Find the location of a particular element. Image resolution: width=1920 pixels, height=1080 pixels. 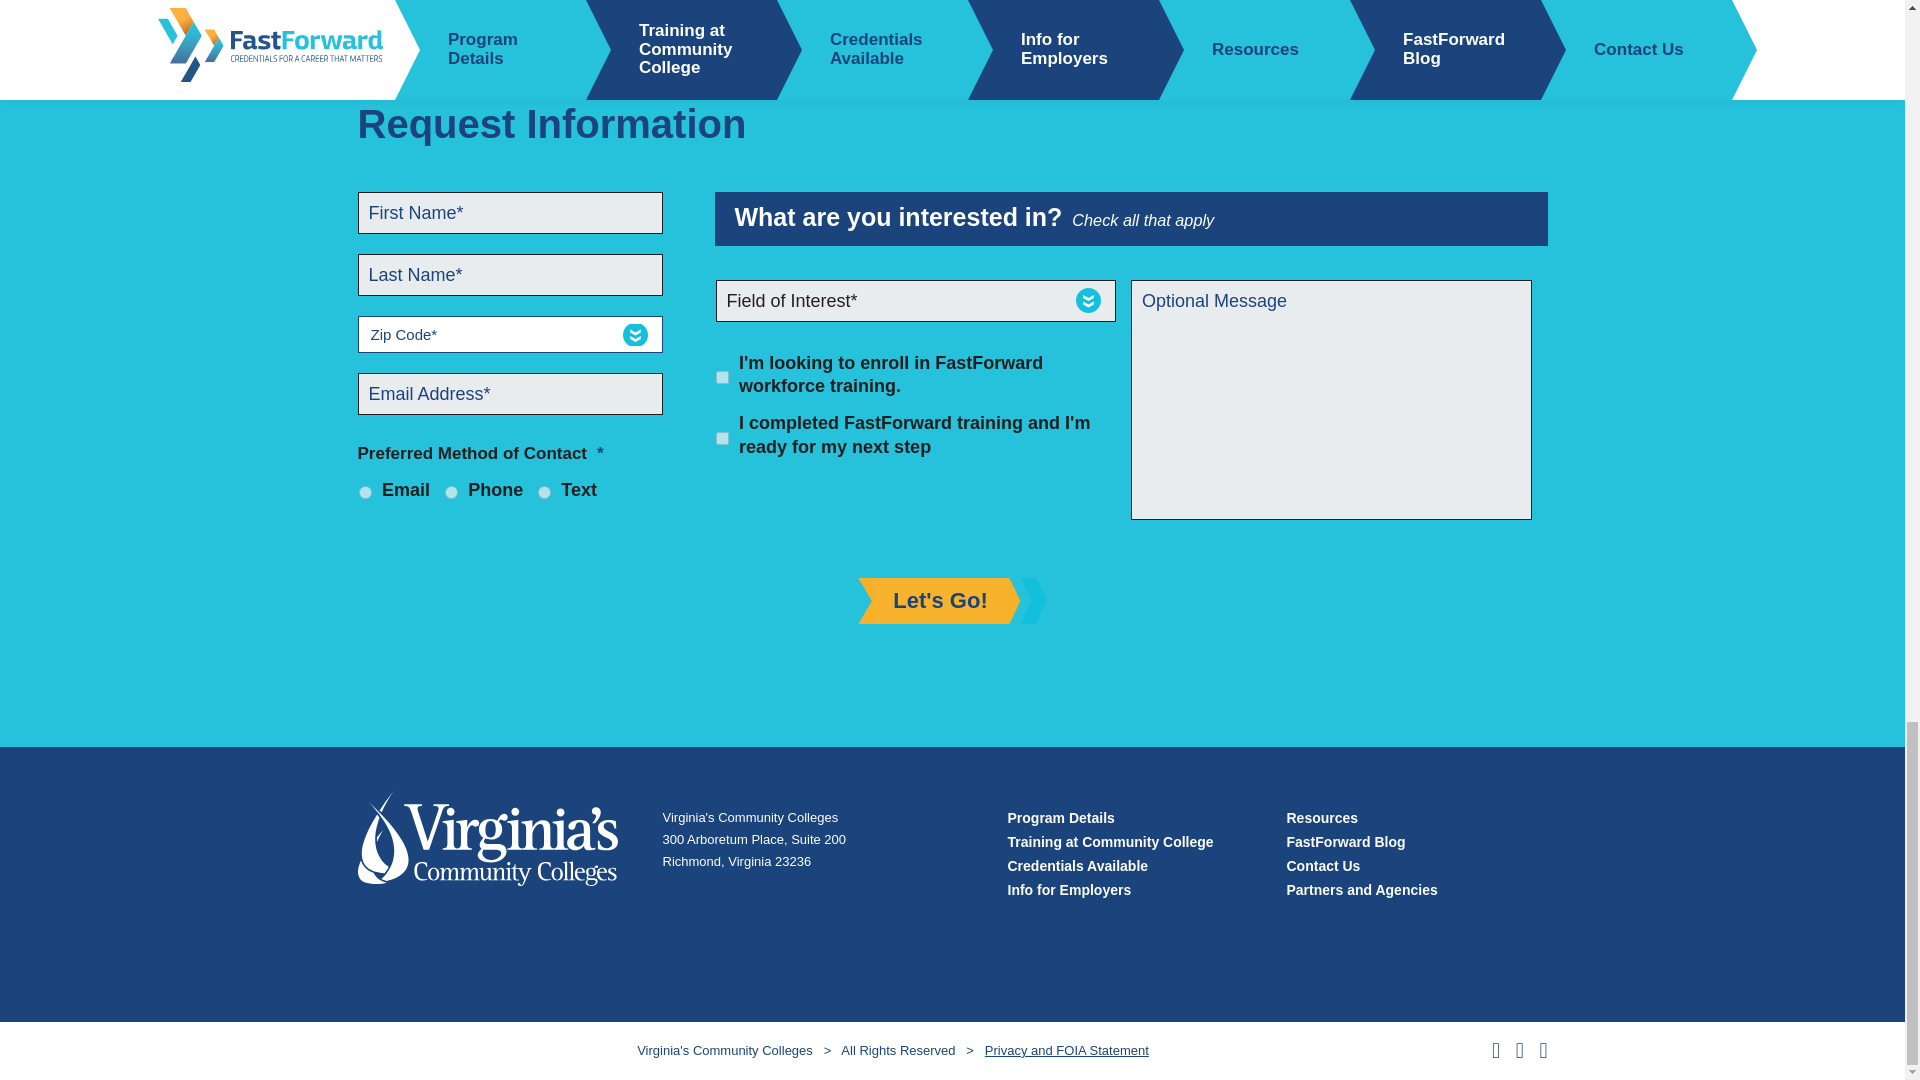

Program Details is located at coordinates (1062, 818).